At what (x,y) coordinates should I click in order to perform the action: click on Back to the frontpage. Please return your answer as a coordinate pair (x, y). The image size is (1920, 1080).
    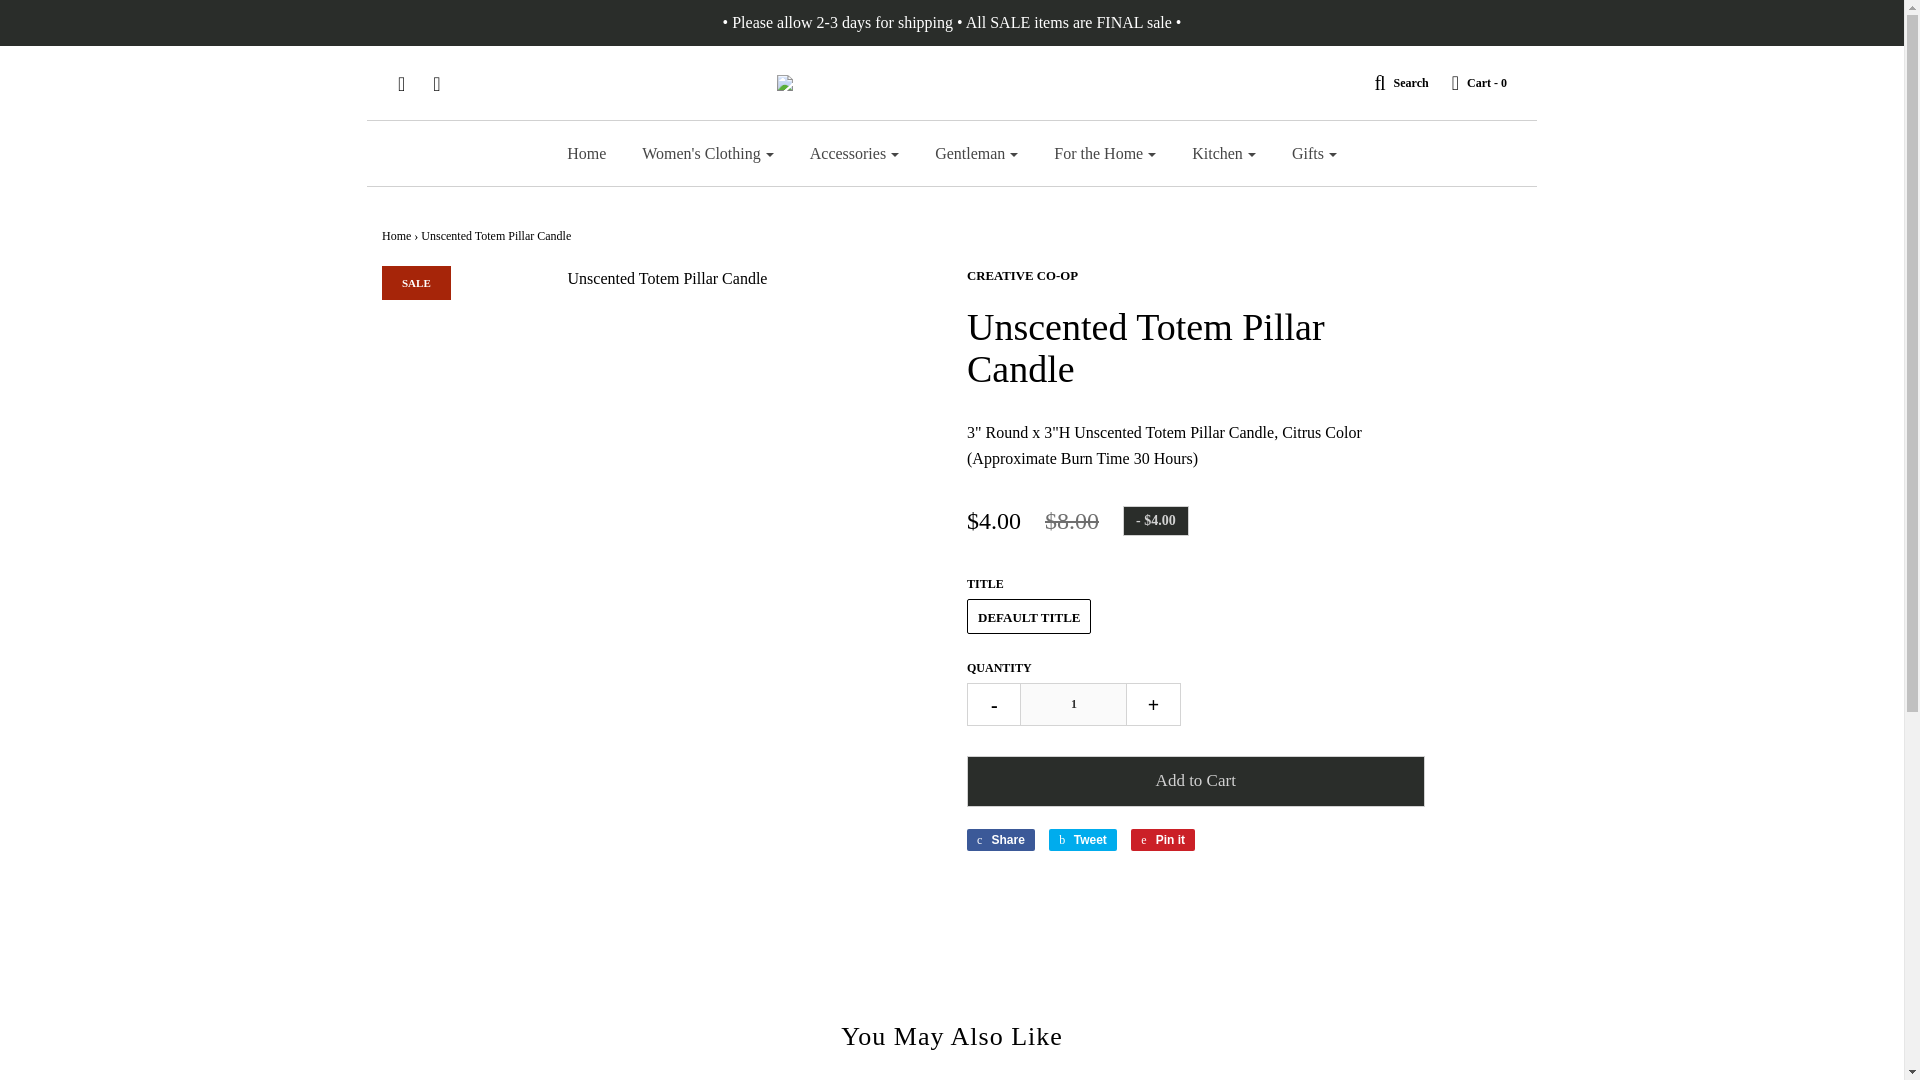
    Looking at the image, I should click on (396, 236).